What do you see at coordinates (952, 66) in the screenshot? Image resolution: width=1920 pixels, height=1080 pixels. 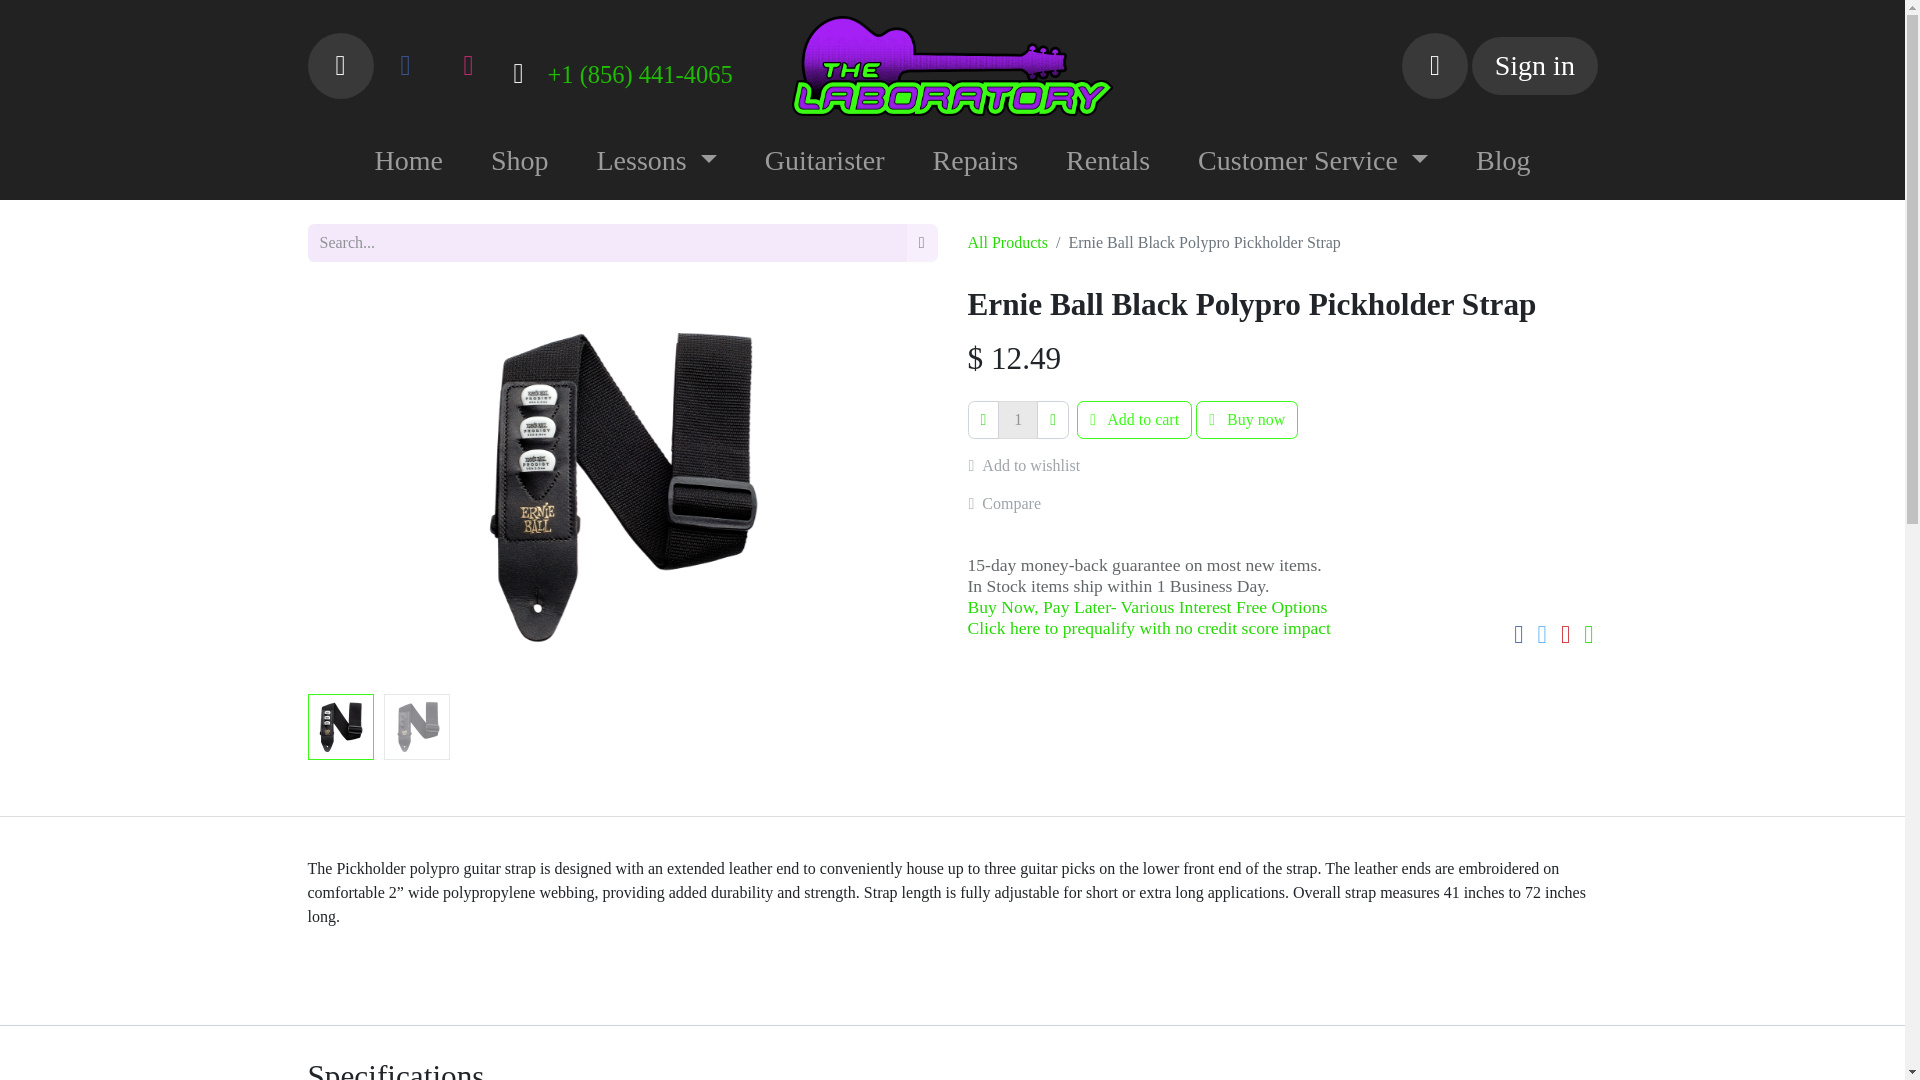 I see `The Laboratory` at bounding box center [952, 66].